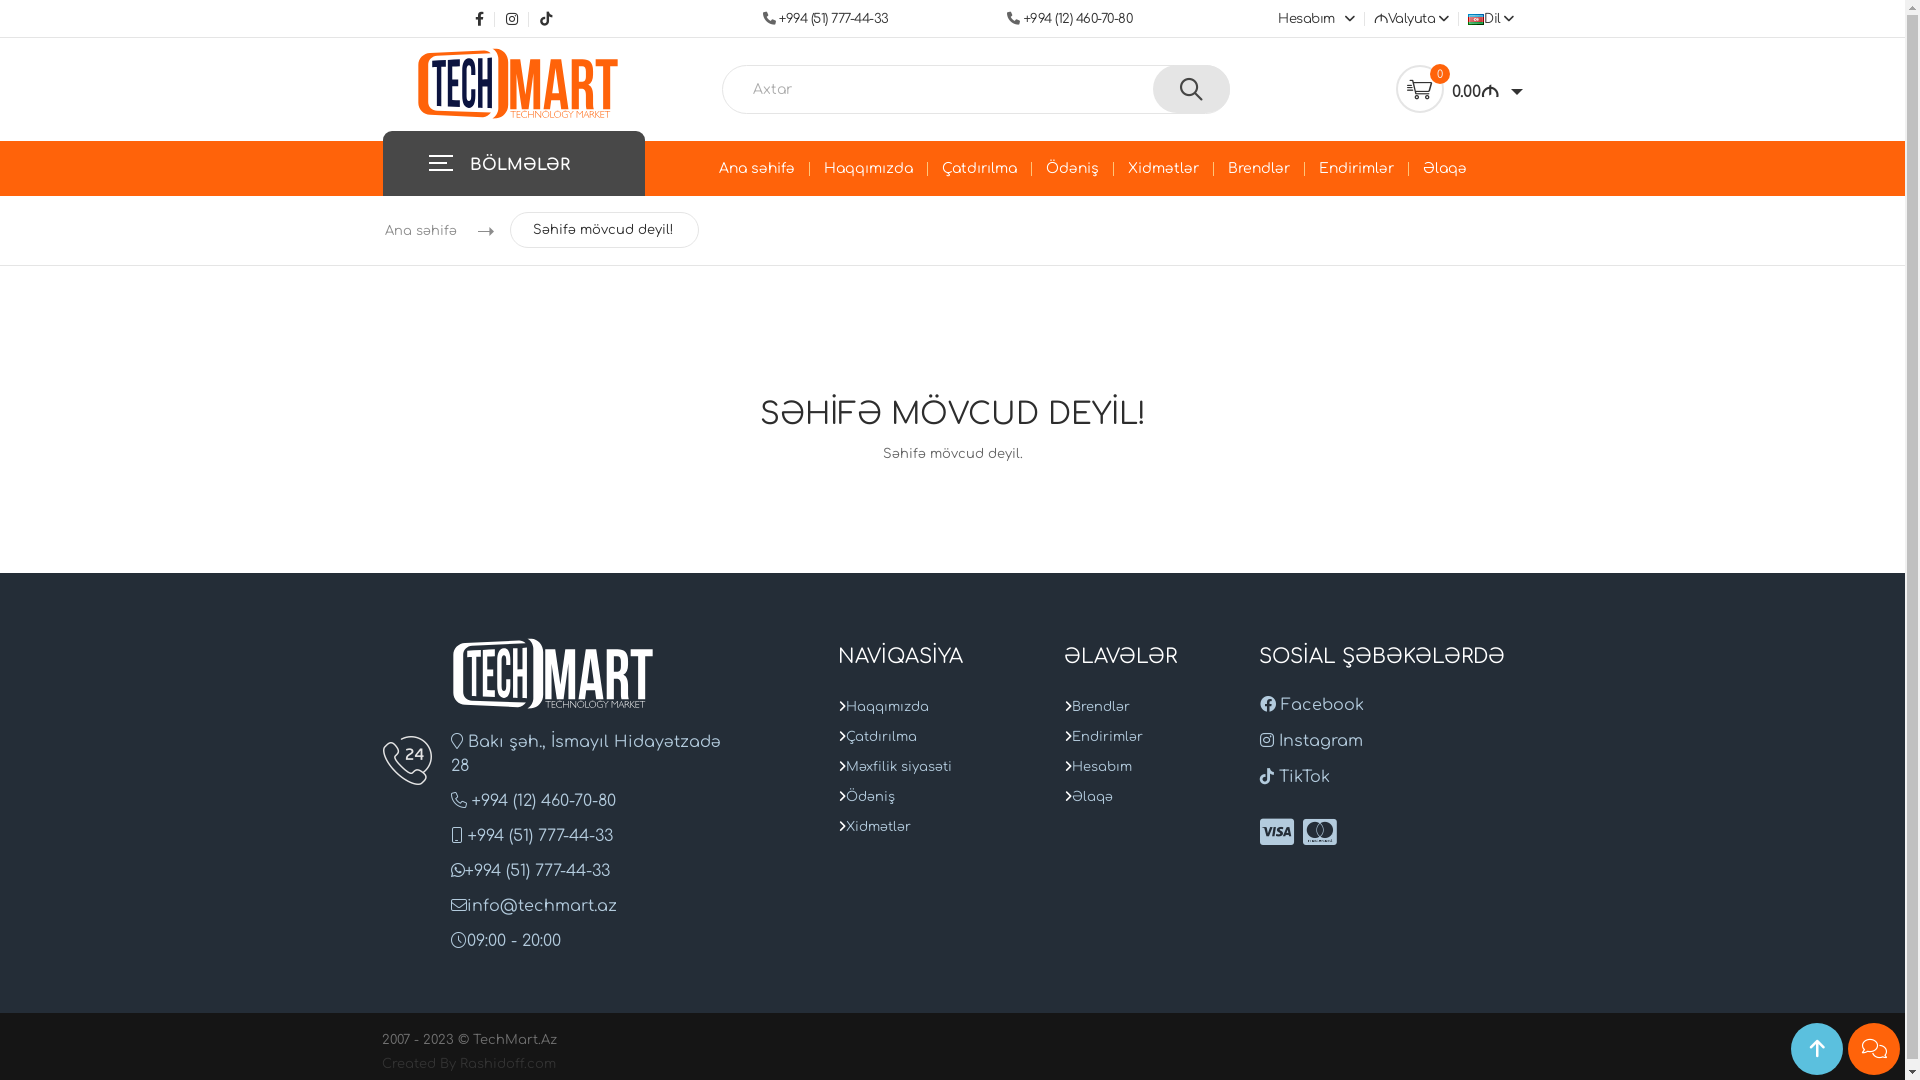  I want to click on +994 (51) 777-44-33, so click(834, 19).